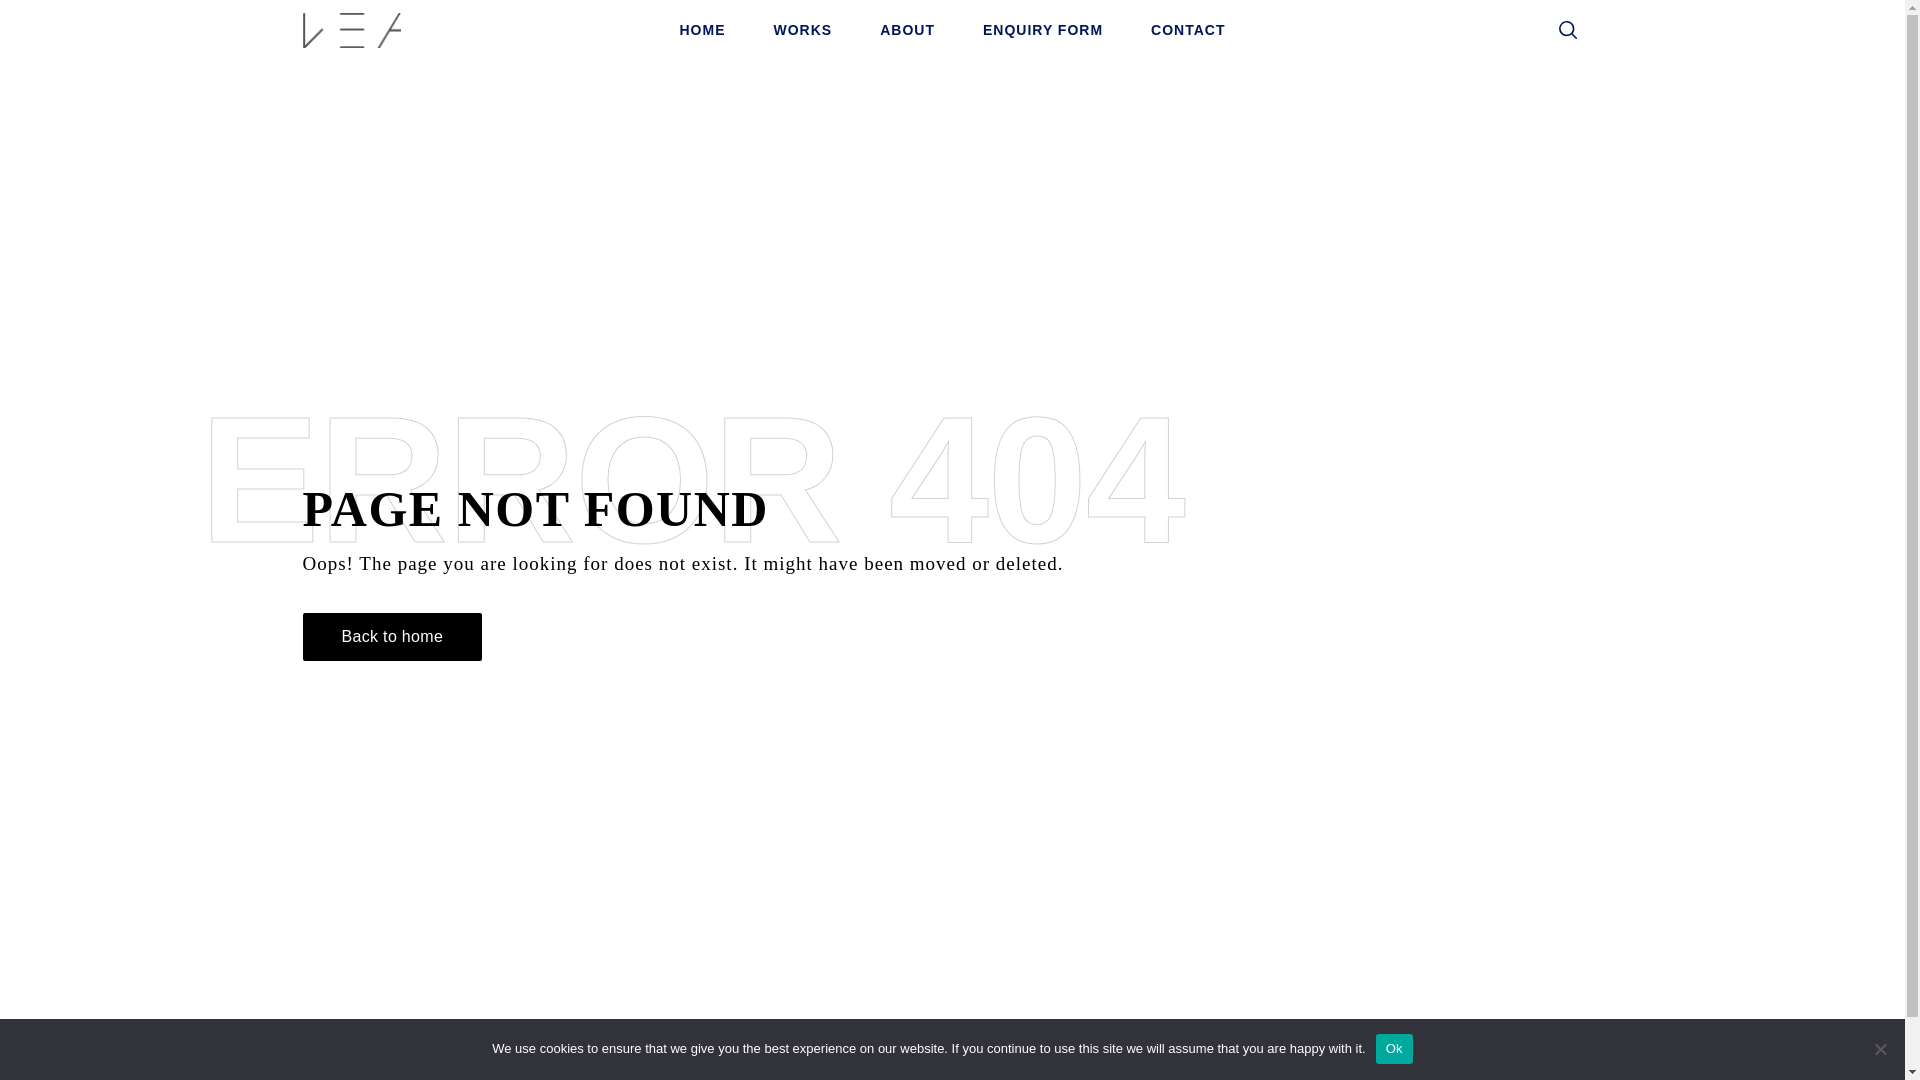 This screenshot has width=1920, height=1080. What do you see at coordinates (803, 30) in the screenshot?
I see `WORKS` at bounding box center [803, 30].